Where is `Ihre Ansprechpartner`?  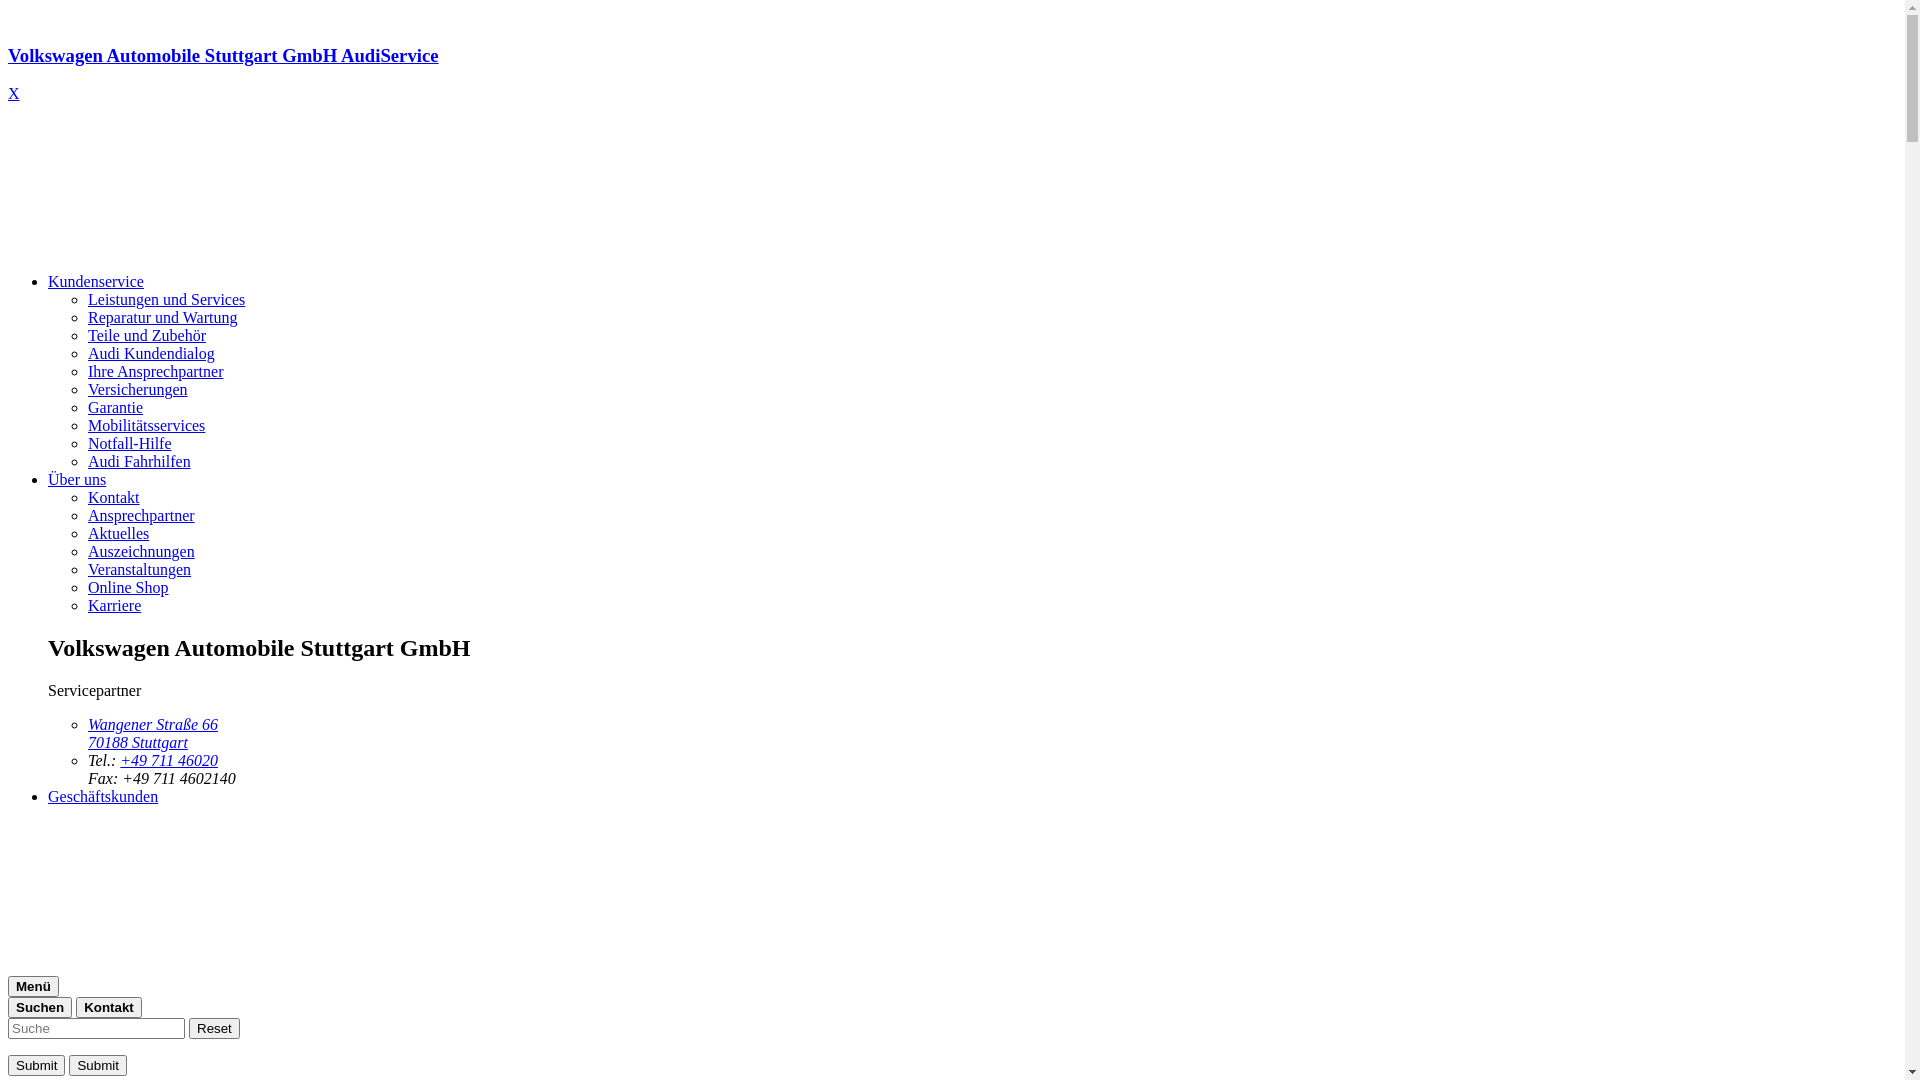
Ihre Ansprechpartner is located at coordinates (156, 372).